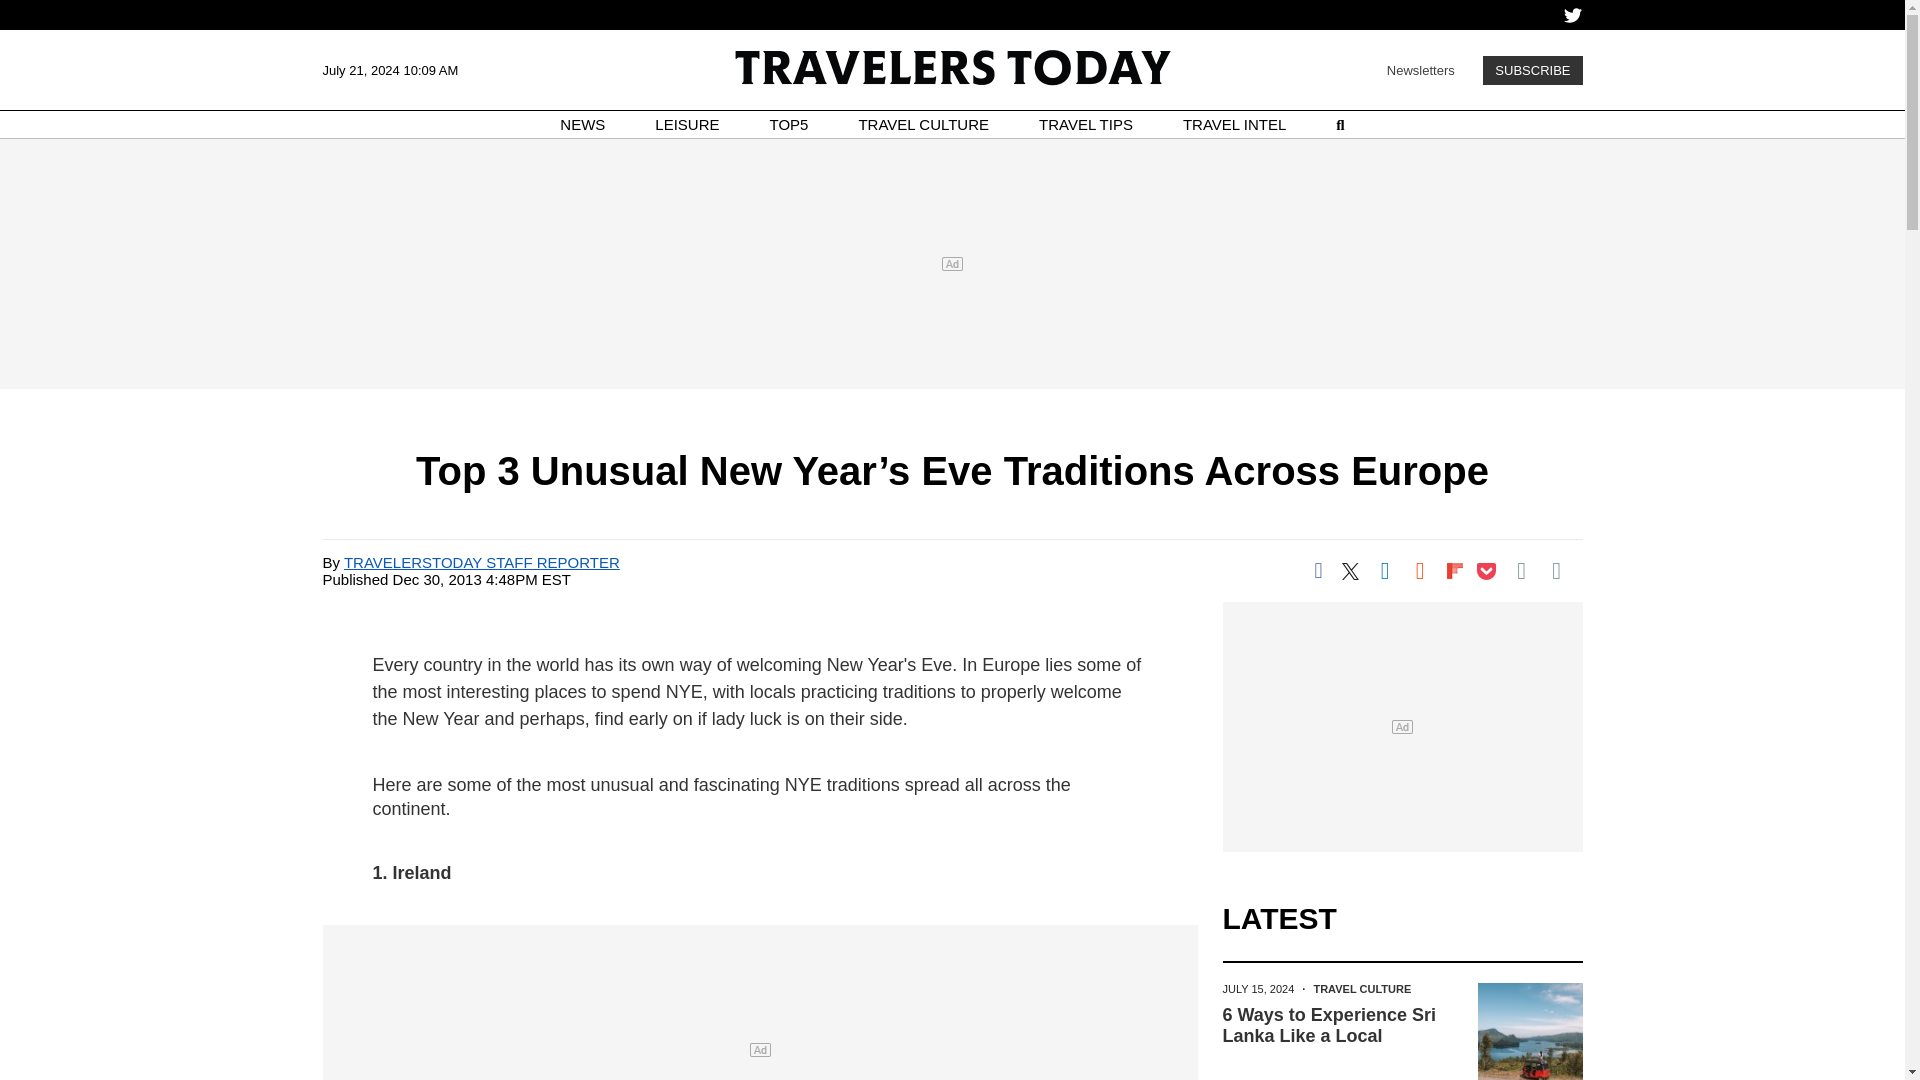 The height and width of the screenshot is (1080, 1920). I want to click on TRAVELERSTODAY STAFF REPORTER, so click(482, 562).